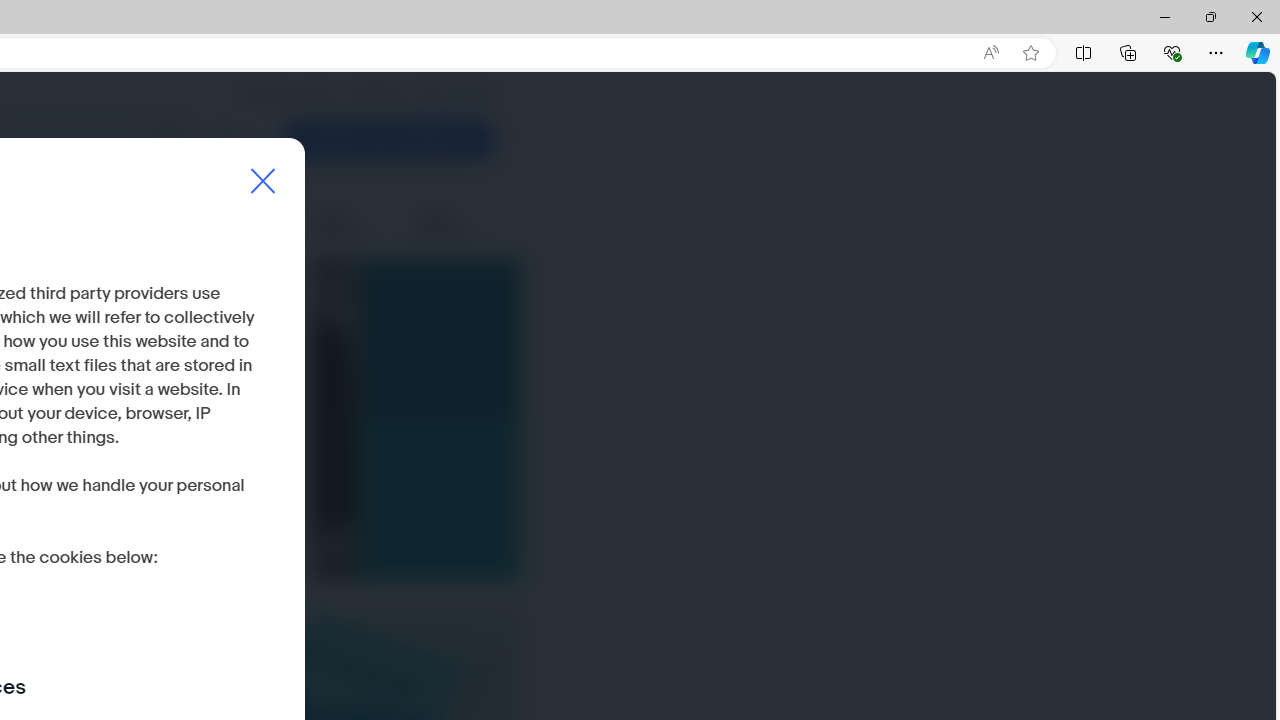 The height and width of the screenshot is (720, 1280). What do you see at coordinates (991, 53) in the screenshot?
I see `Read aloud this page (Ctrl+Shift+U)` at bounding box center [991, 53].